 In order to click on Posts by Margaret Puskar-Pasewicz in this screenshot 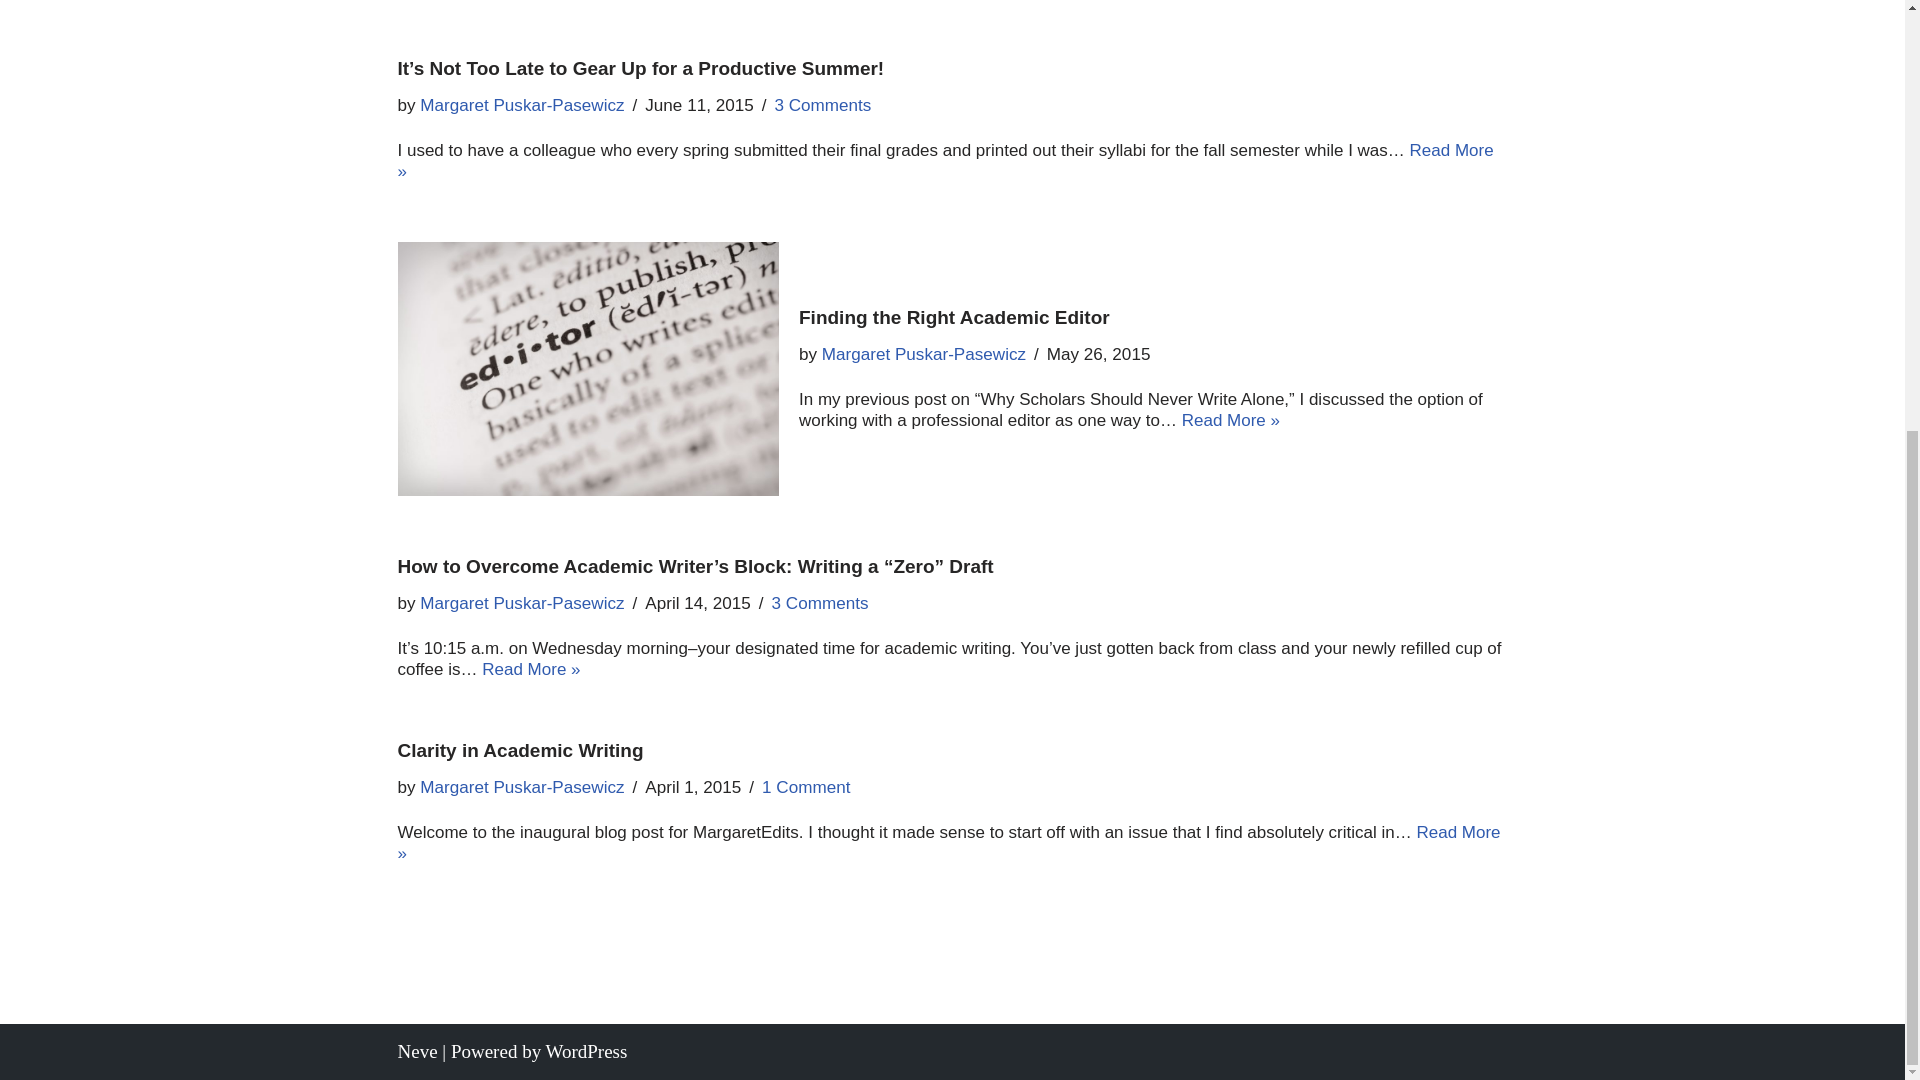, I will do `click(923, 354)`.